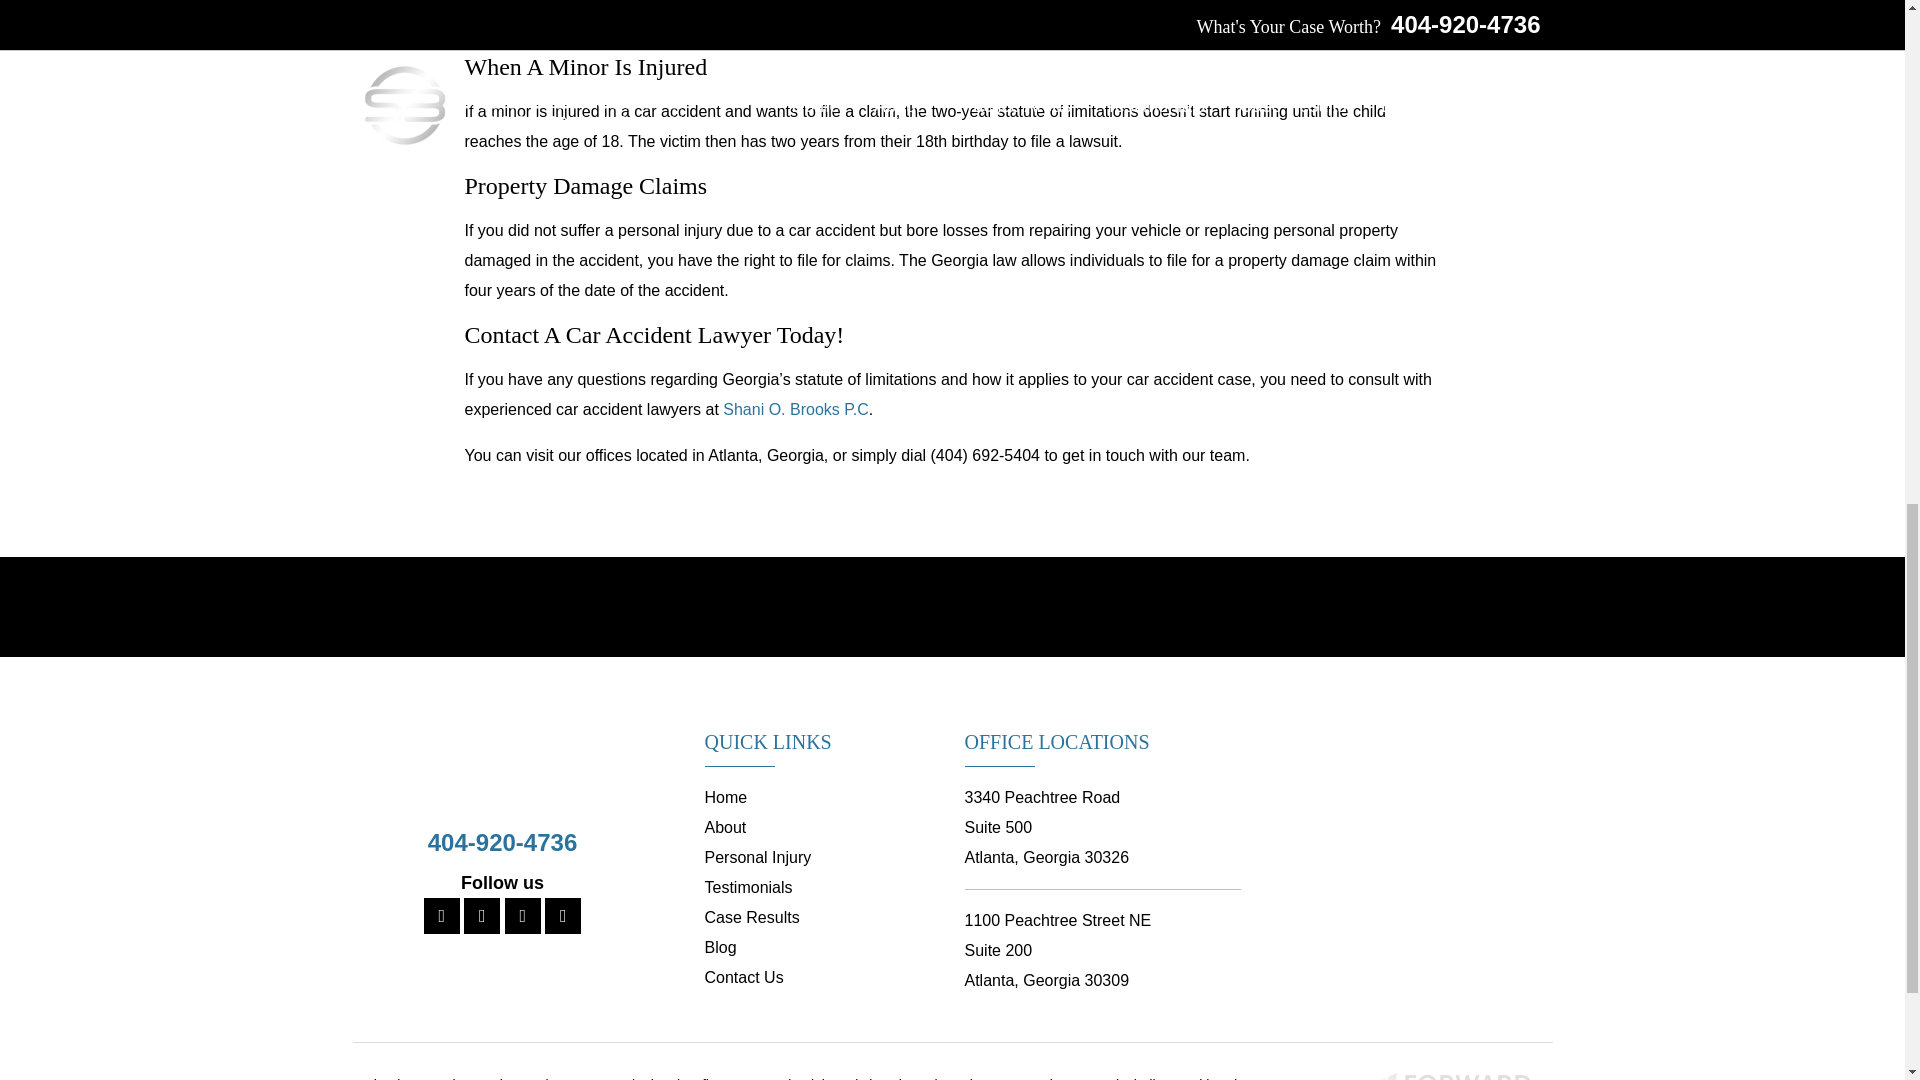  Describe the element at coordinates (757, 857) in the screenshot. I see `Personal Injury` at that location.